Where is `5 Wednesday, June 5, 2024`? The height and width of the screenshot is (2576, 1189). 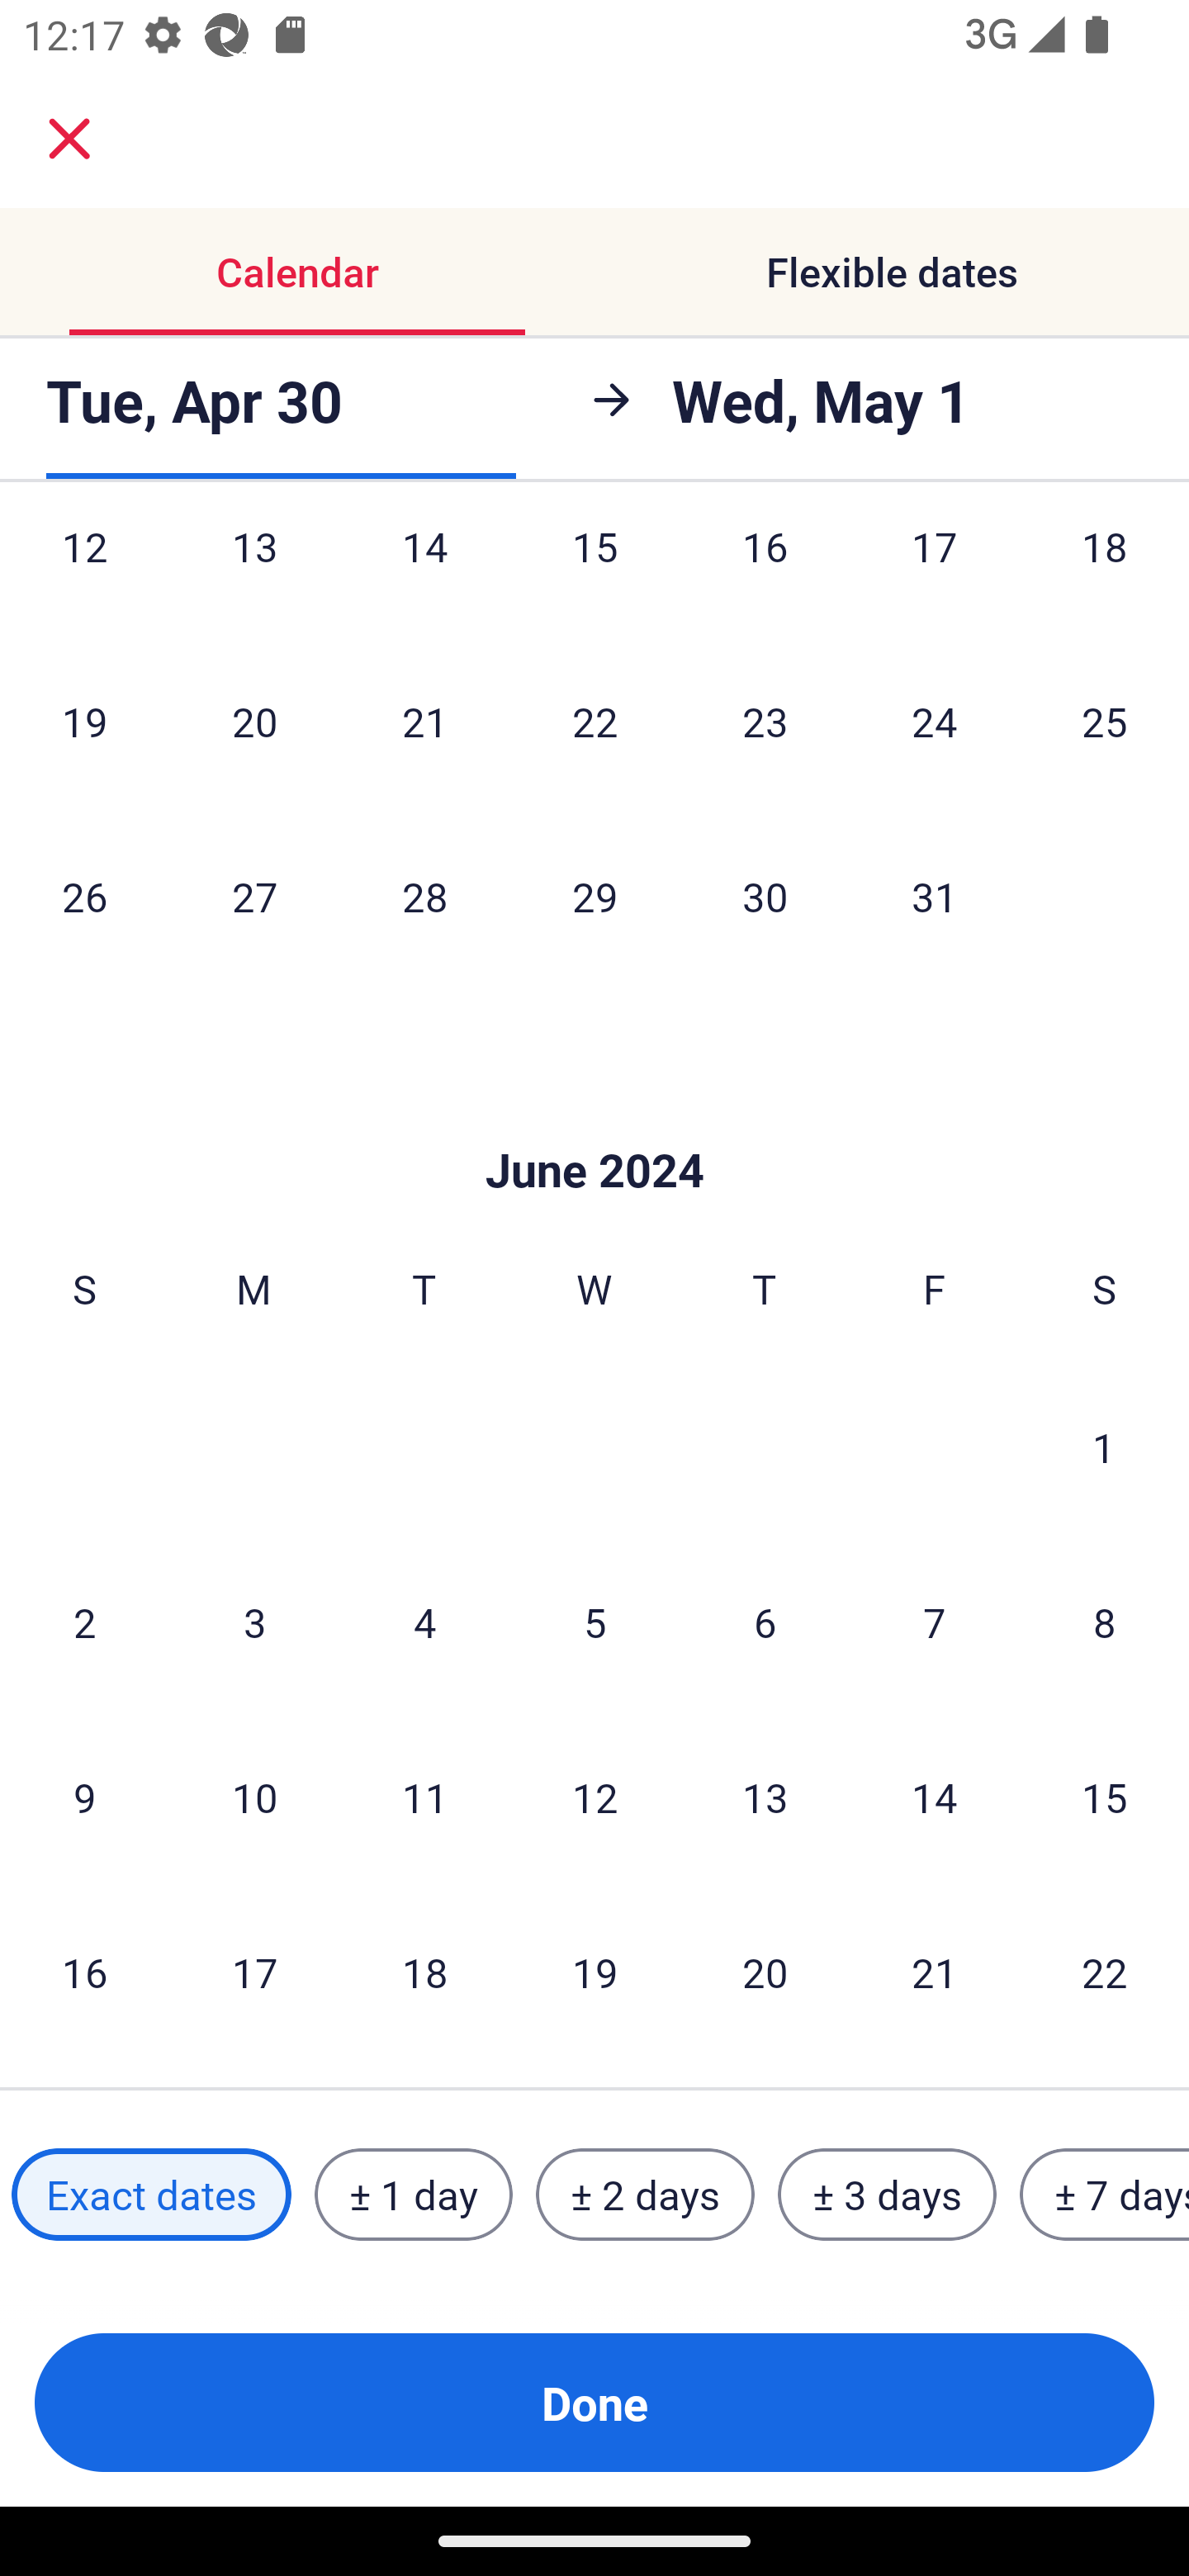
5 Wednesday, June 5, 2024 is located at coordinates (594, 1622).